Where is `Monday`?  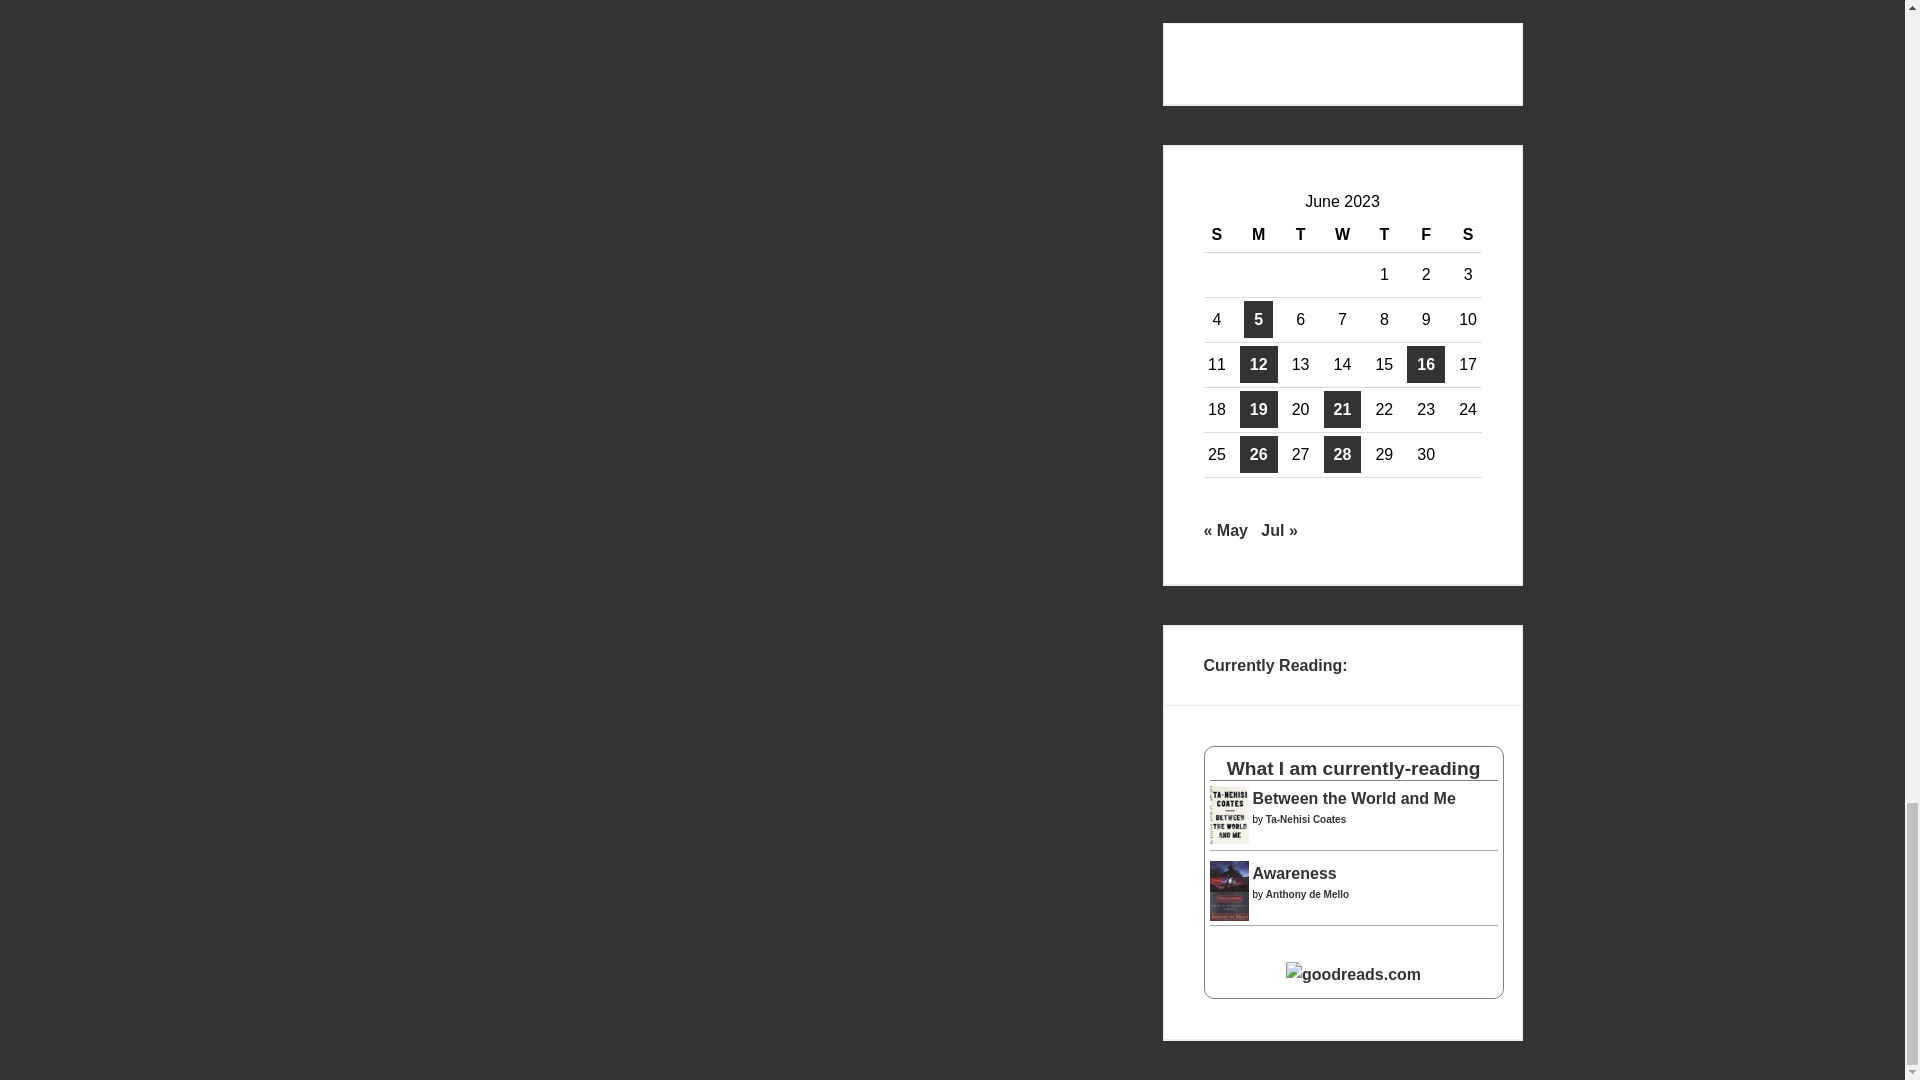 Monday is located at coordinates (1258, 235).